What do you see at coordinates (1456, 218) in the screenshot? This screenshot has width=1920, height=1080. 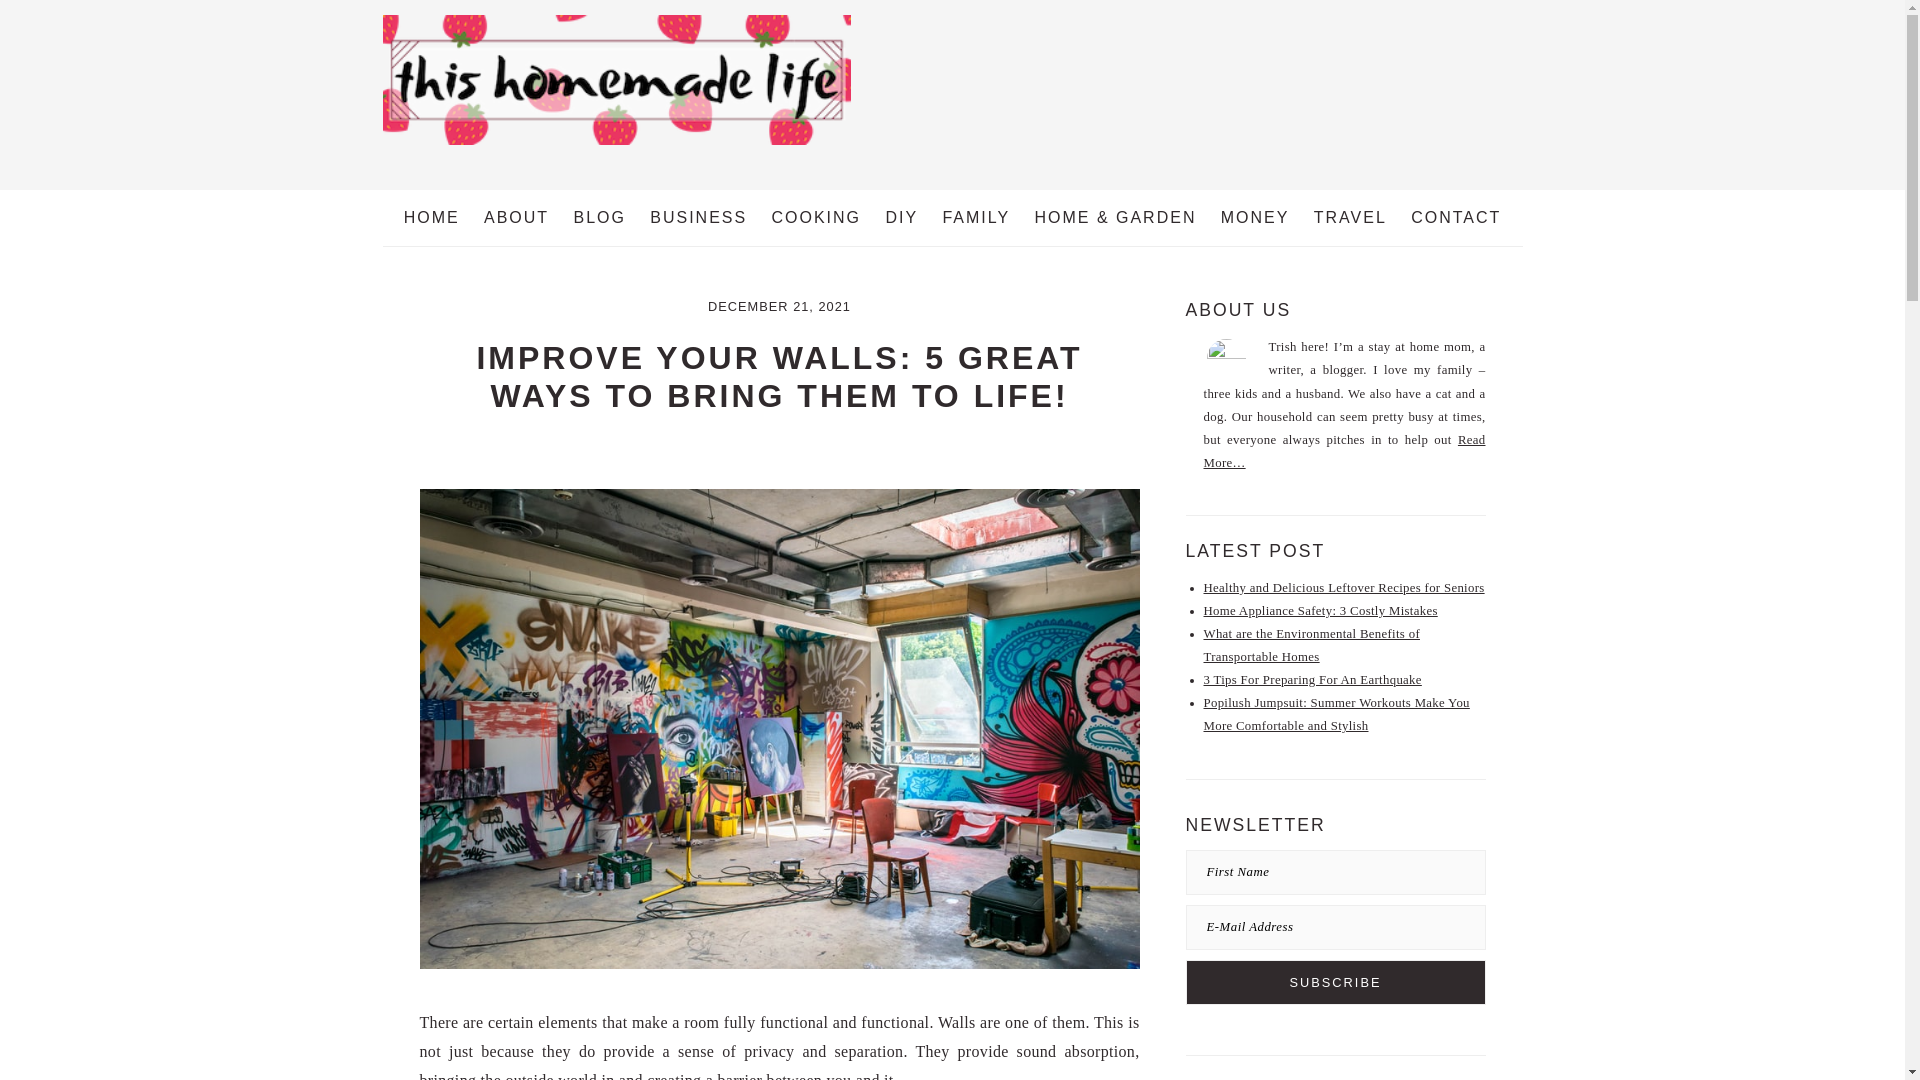 I see `CONTACT` at bounding box center [1456, 218].